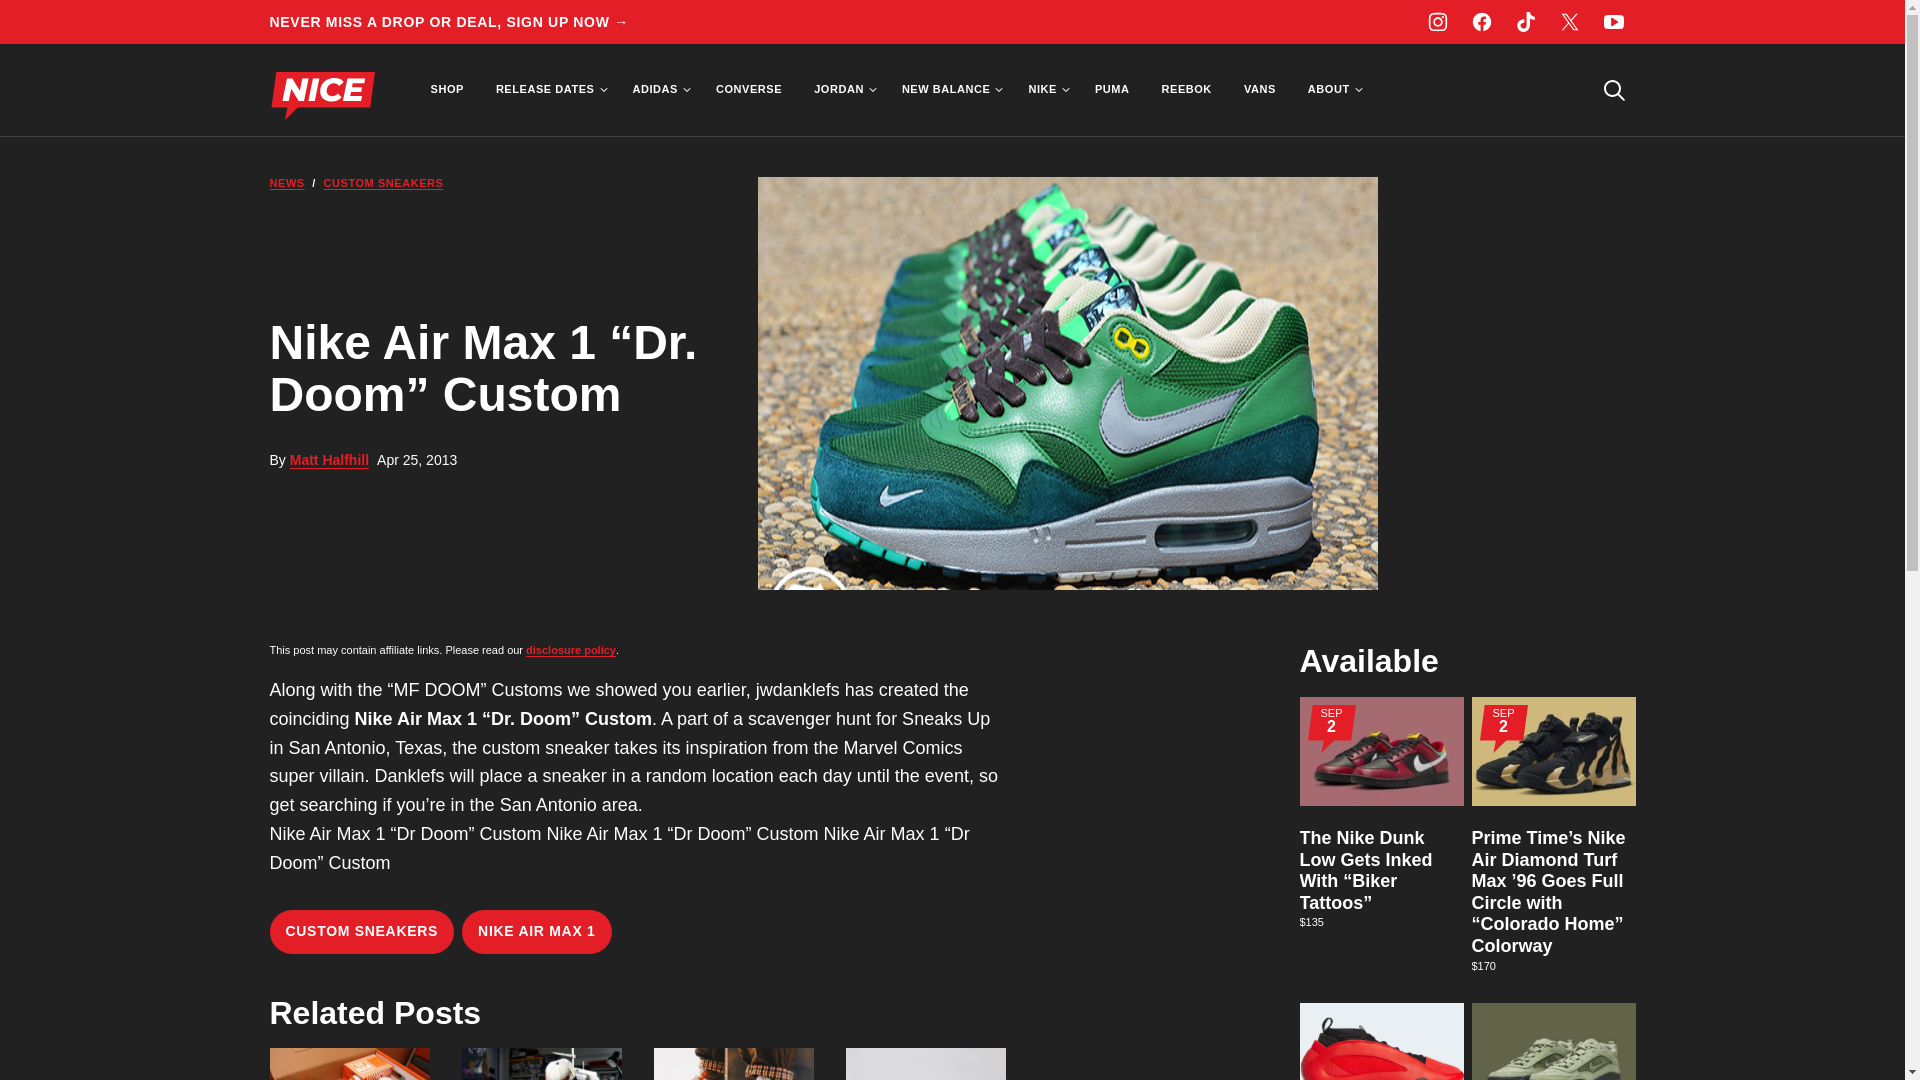  I want to click on NEW BALANCE, so click(949, 90).